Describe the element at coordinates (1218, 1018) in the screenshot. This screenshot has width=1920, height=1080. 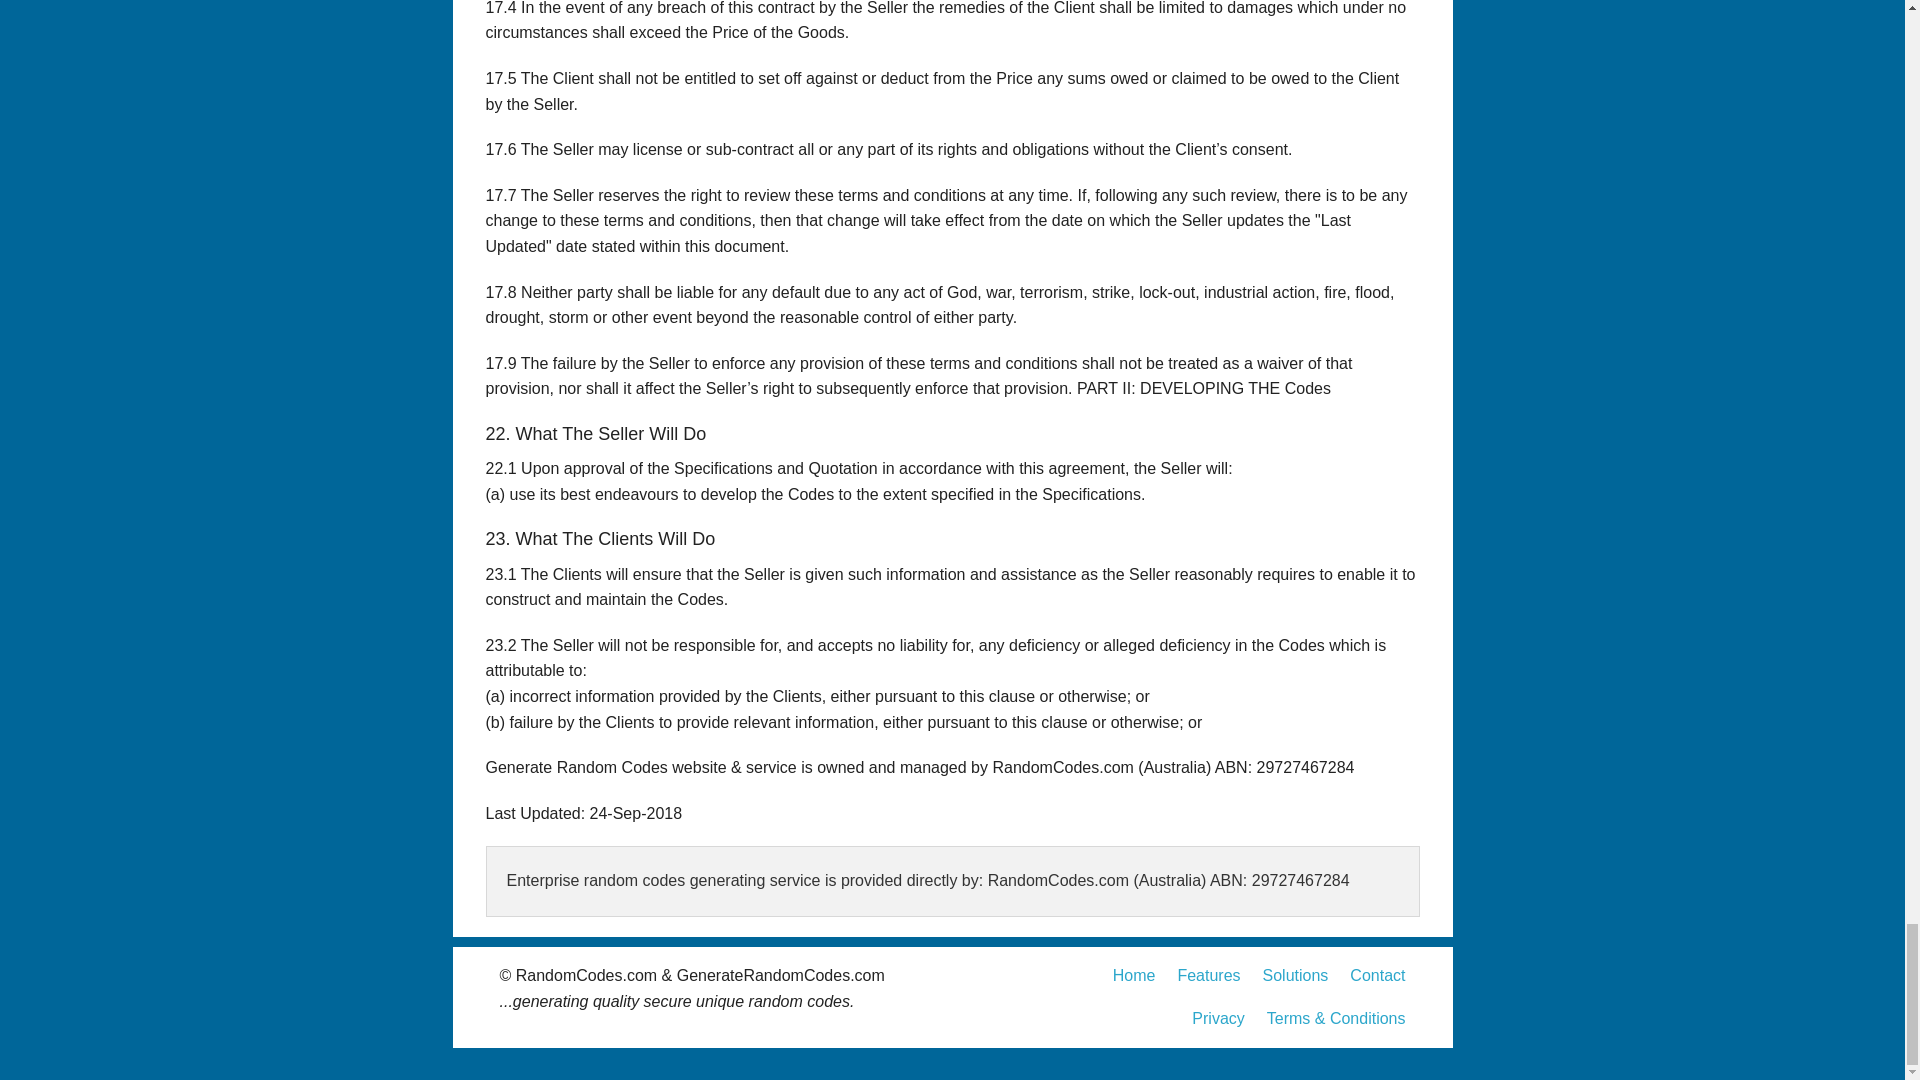
I see `Privacy` at that location.